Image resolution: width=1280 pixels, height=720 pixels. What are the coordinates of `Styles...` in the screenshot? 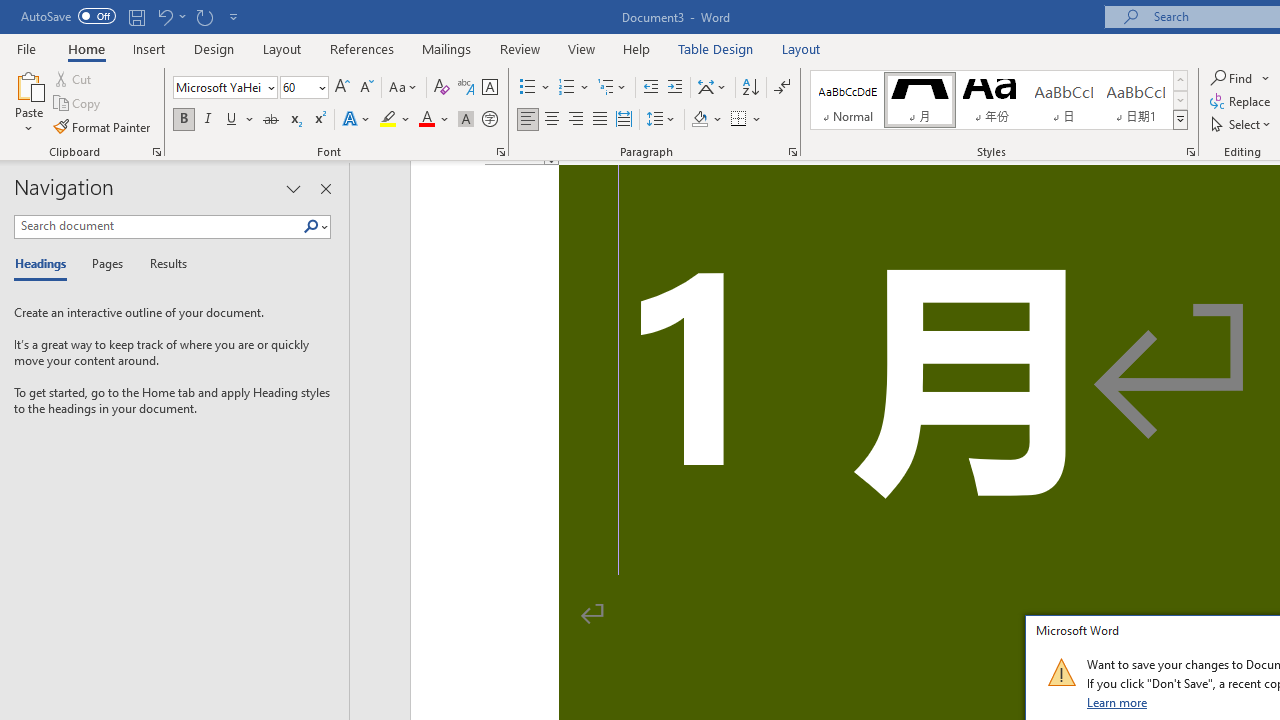 It's located at (1190, 152).